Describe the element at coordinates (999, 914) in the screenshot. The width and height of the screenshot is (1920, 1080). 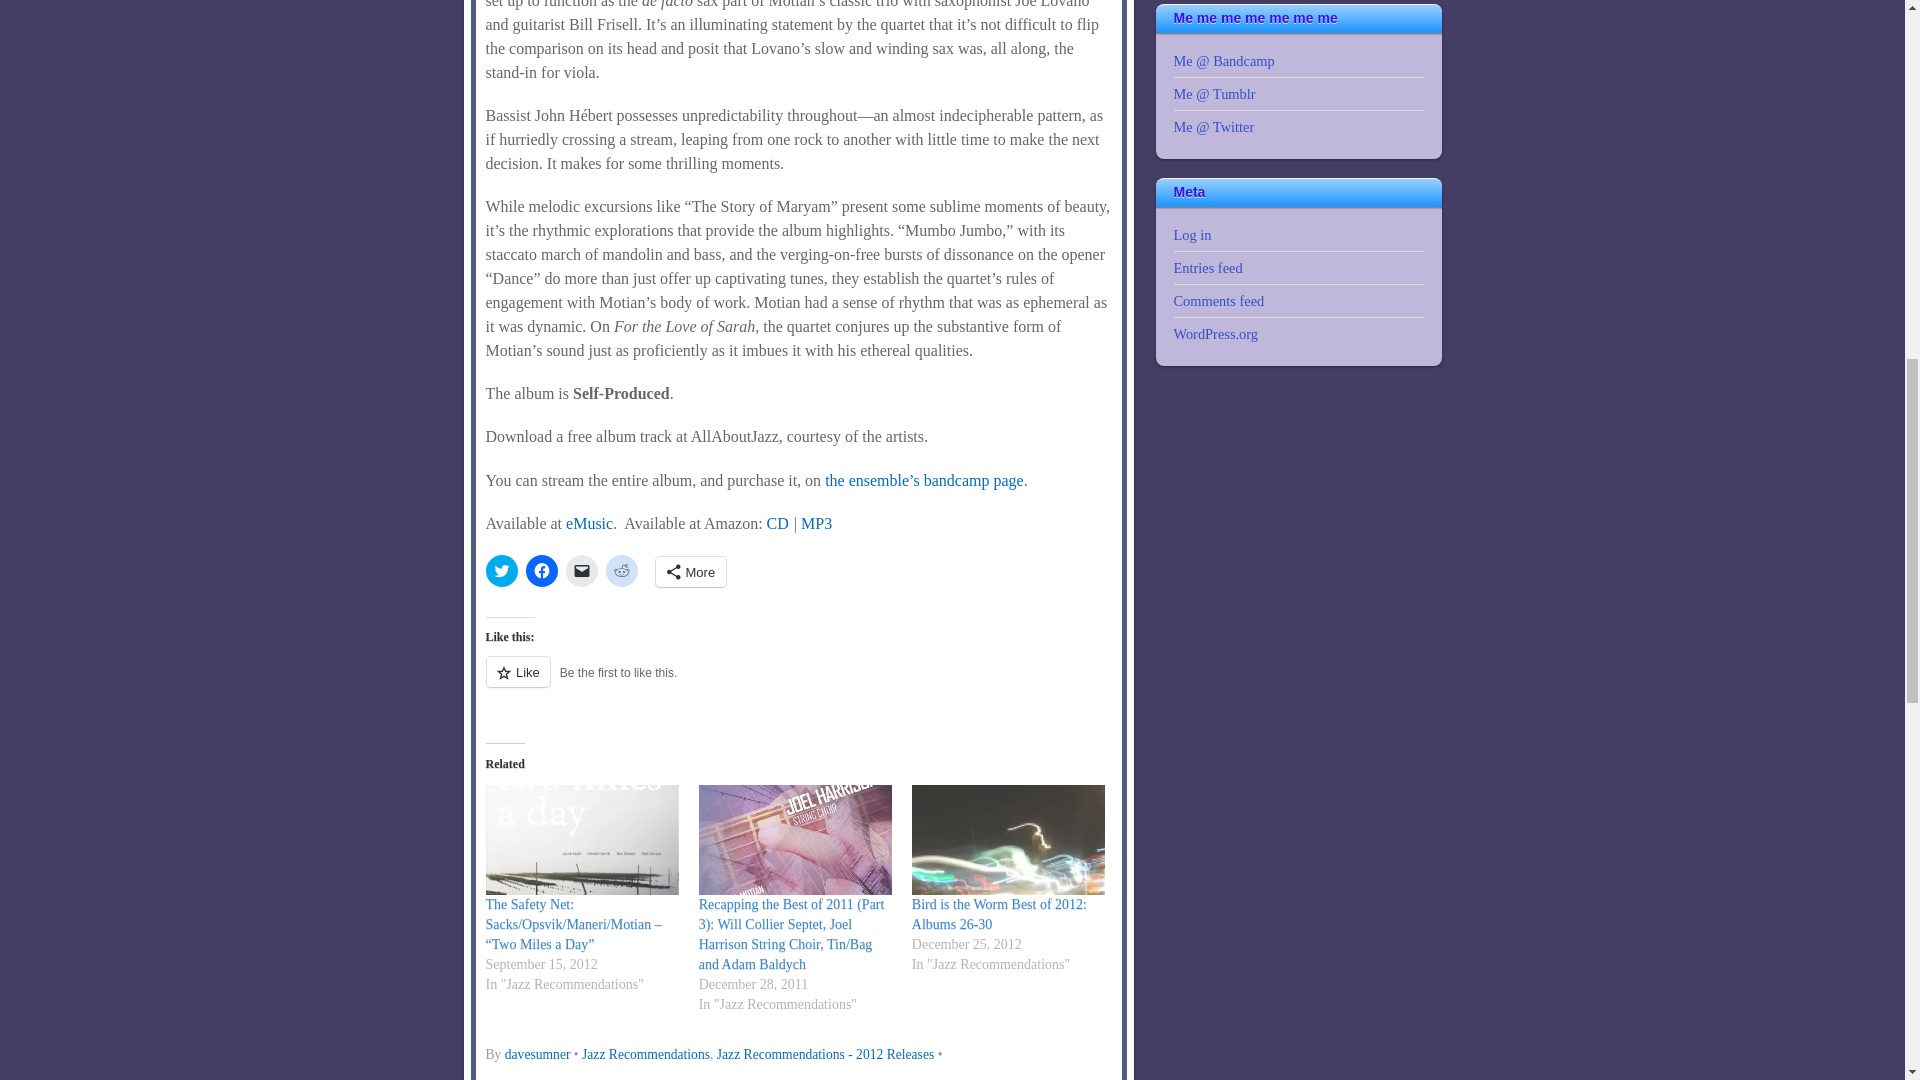
I see `Bird is the Worm Best of 2012: Albums 26-30` at that location.